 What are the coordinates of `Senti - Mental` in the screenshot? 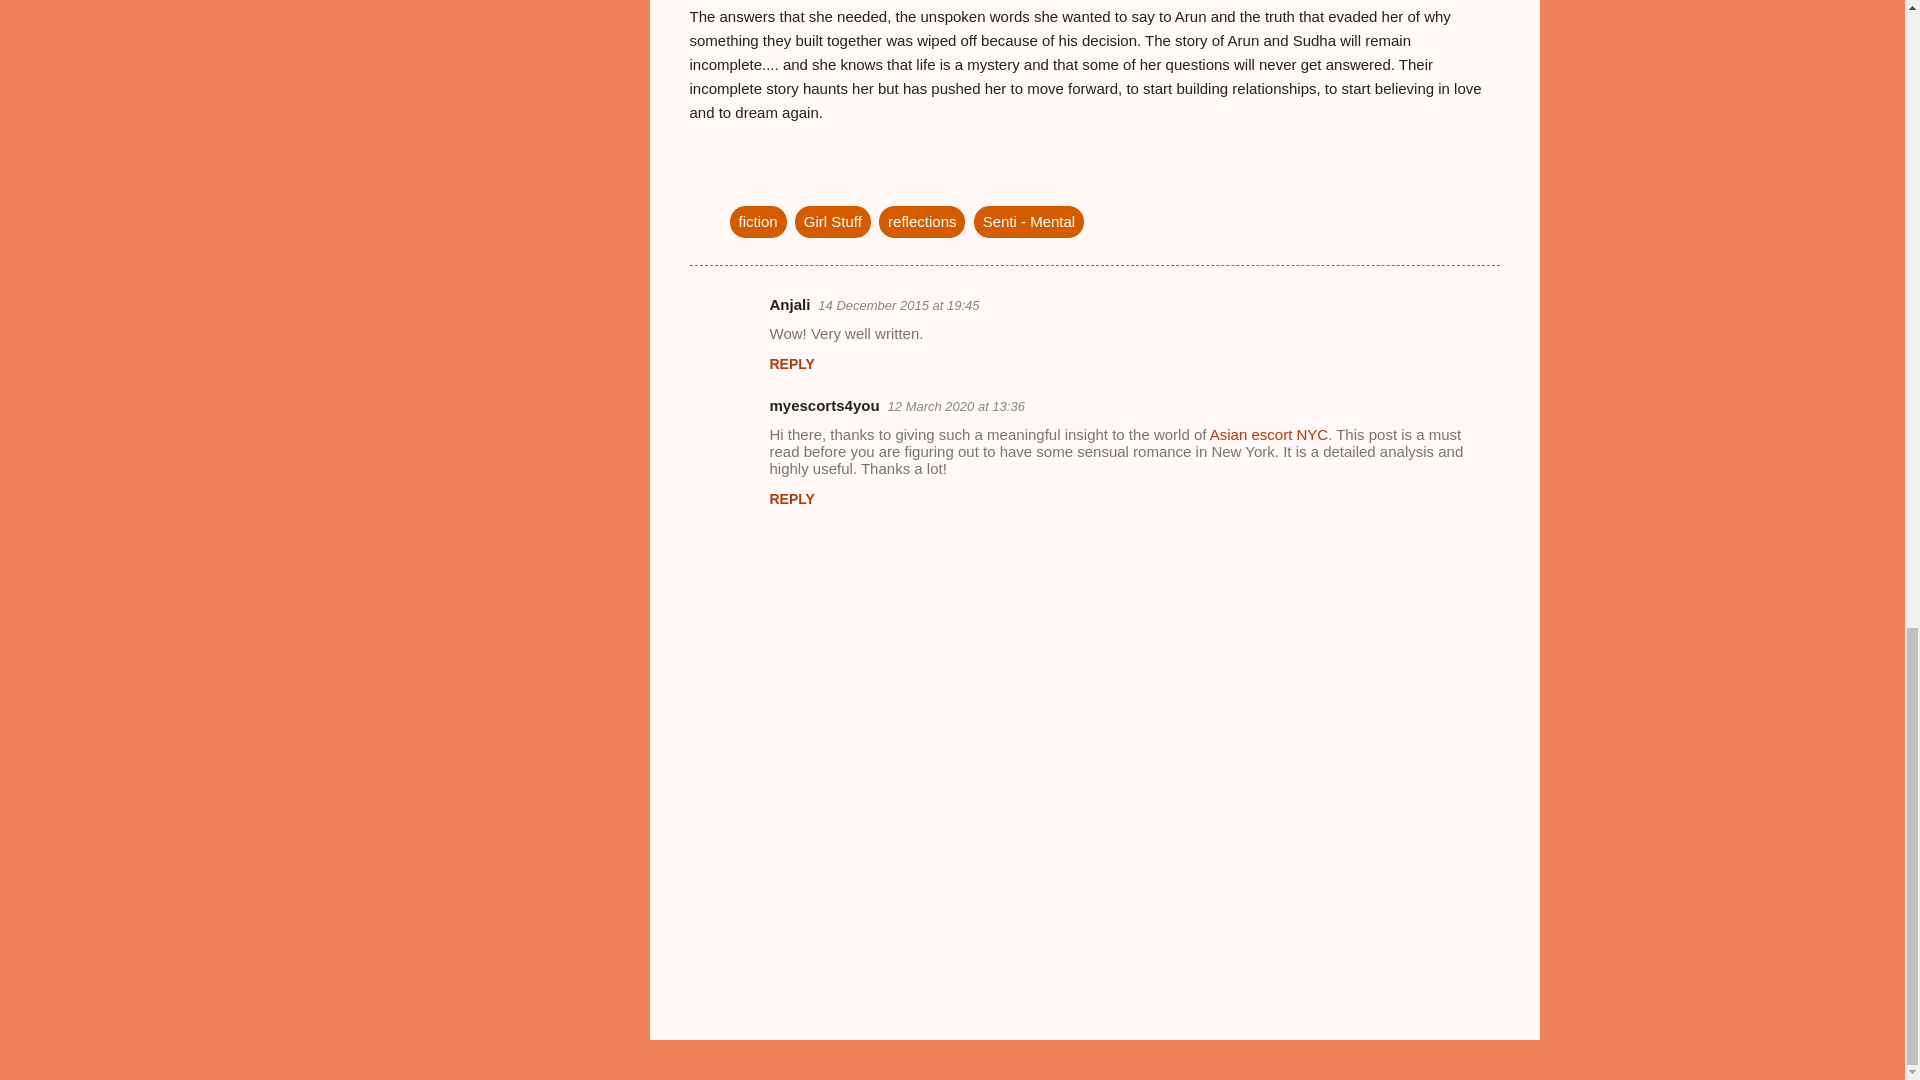 It's located at (1028, 222).